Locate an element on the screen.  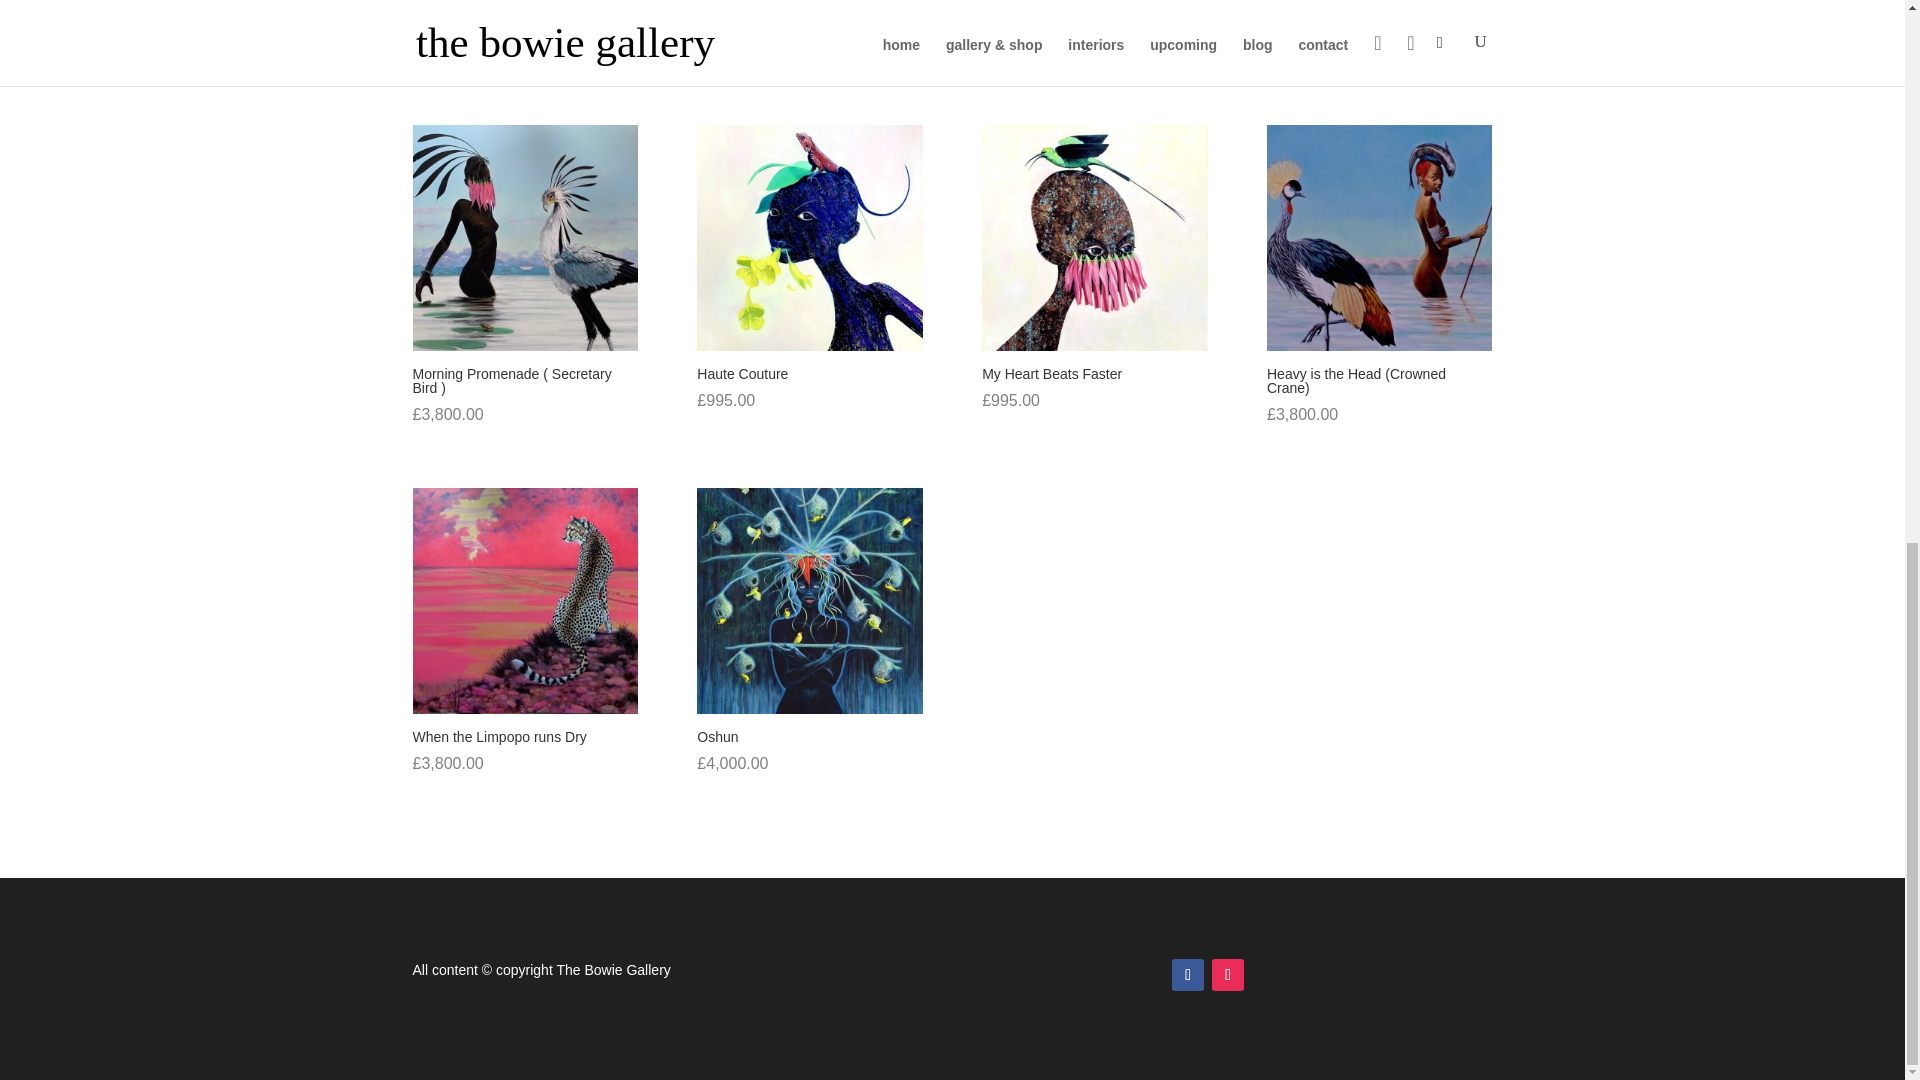
Limited edition print Not One of Us is located at coordinates (1094, 19).